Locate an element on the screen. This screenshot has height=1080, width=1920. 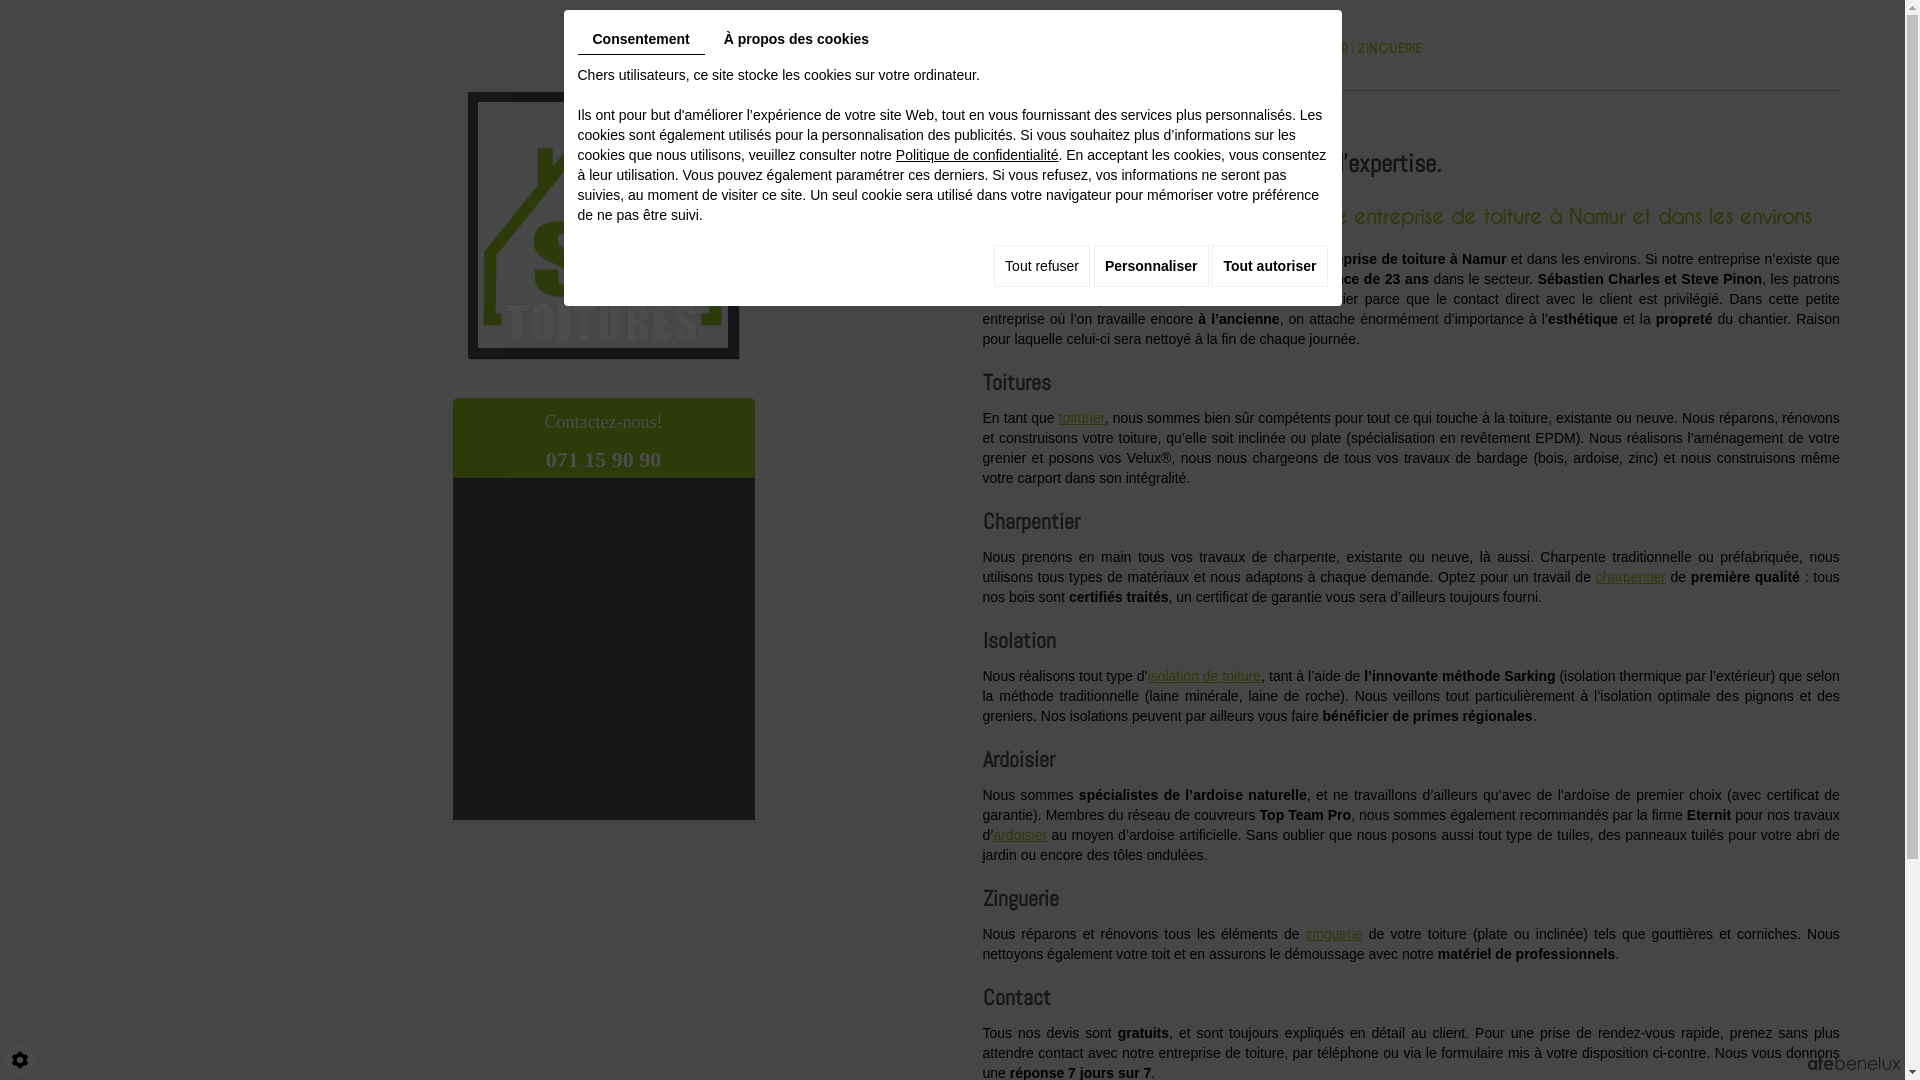
ACCUEIL is located at coordinates (1013, 49).